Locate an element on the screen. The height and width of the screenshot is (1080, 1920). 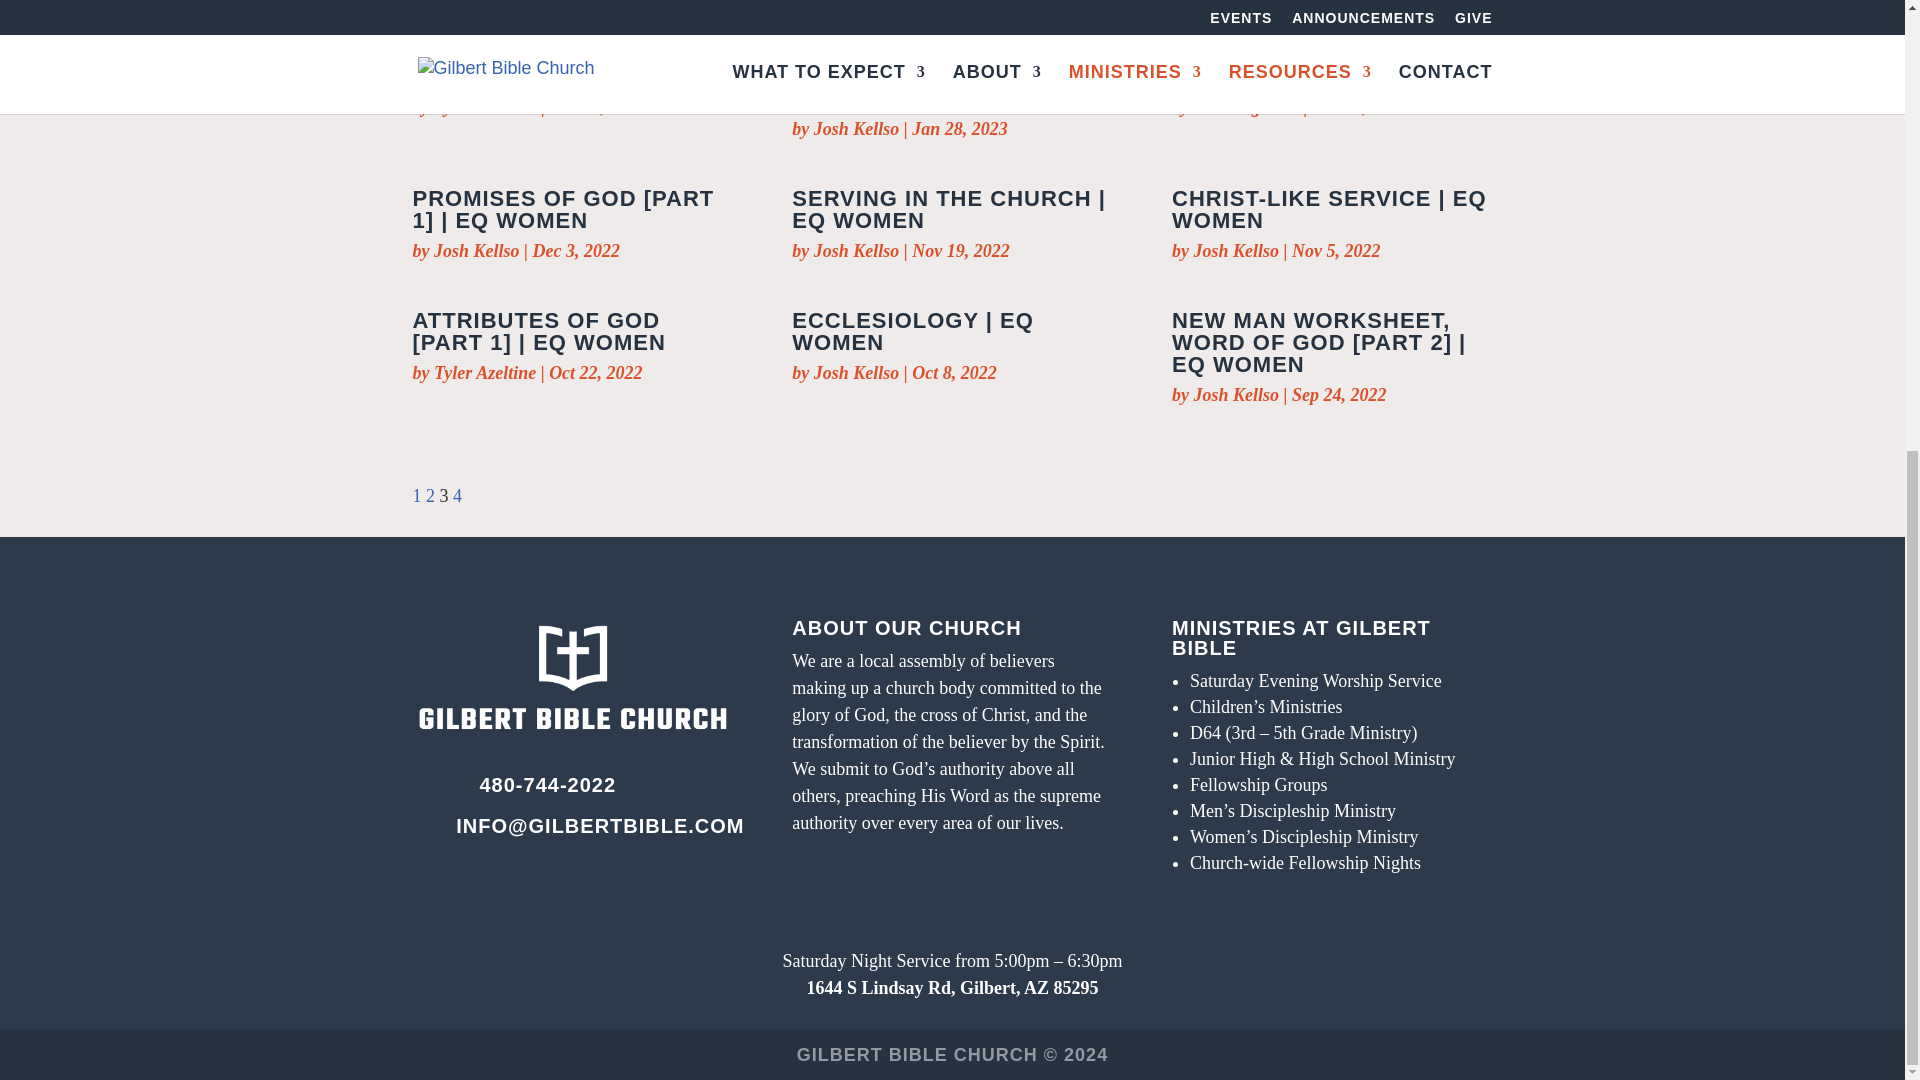
Posts by Josh Kellso is located at coordinates (1237, 394).